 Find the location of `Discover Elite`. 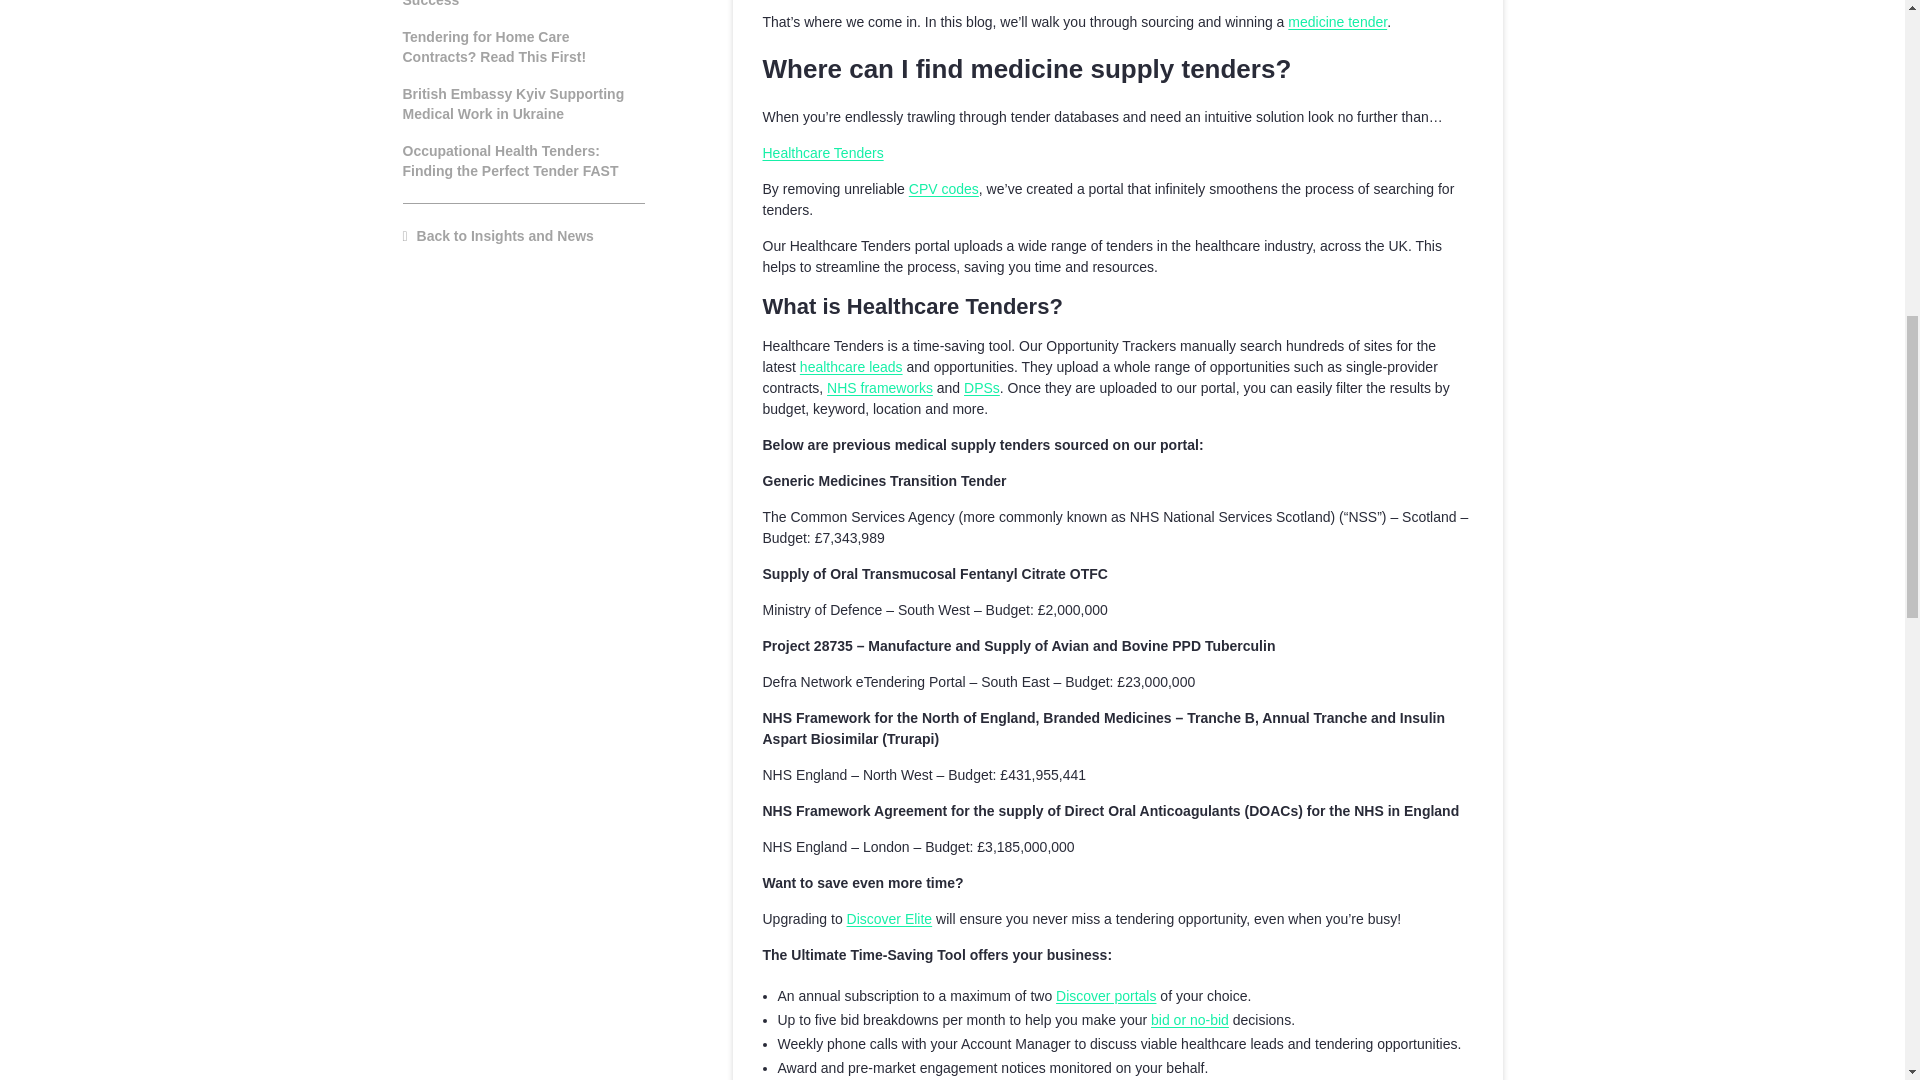

Discover Elite is located at coordinates (890, 918).